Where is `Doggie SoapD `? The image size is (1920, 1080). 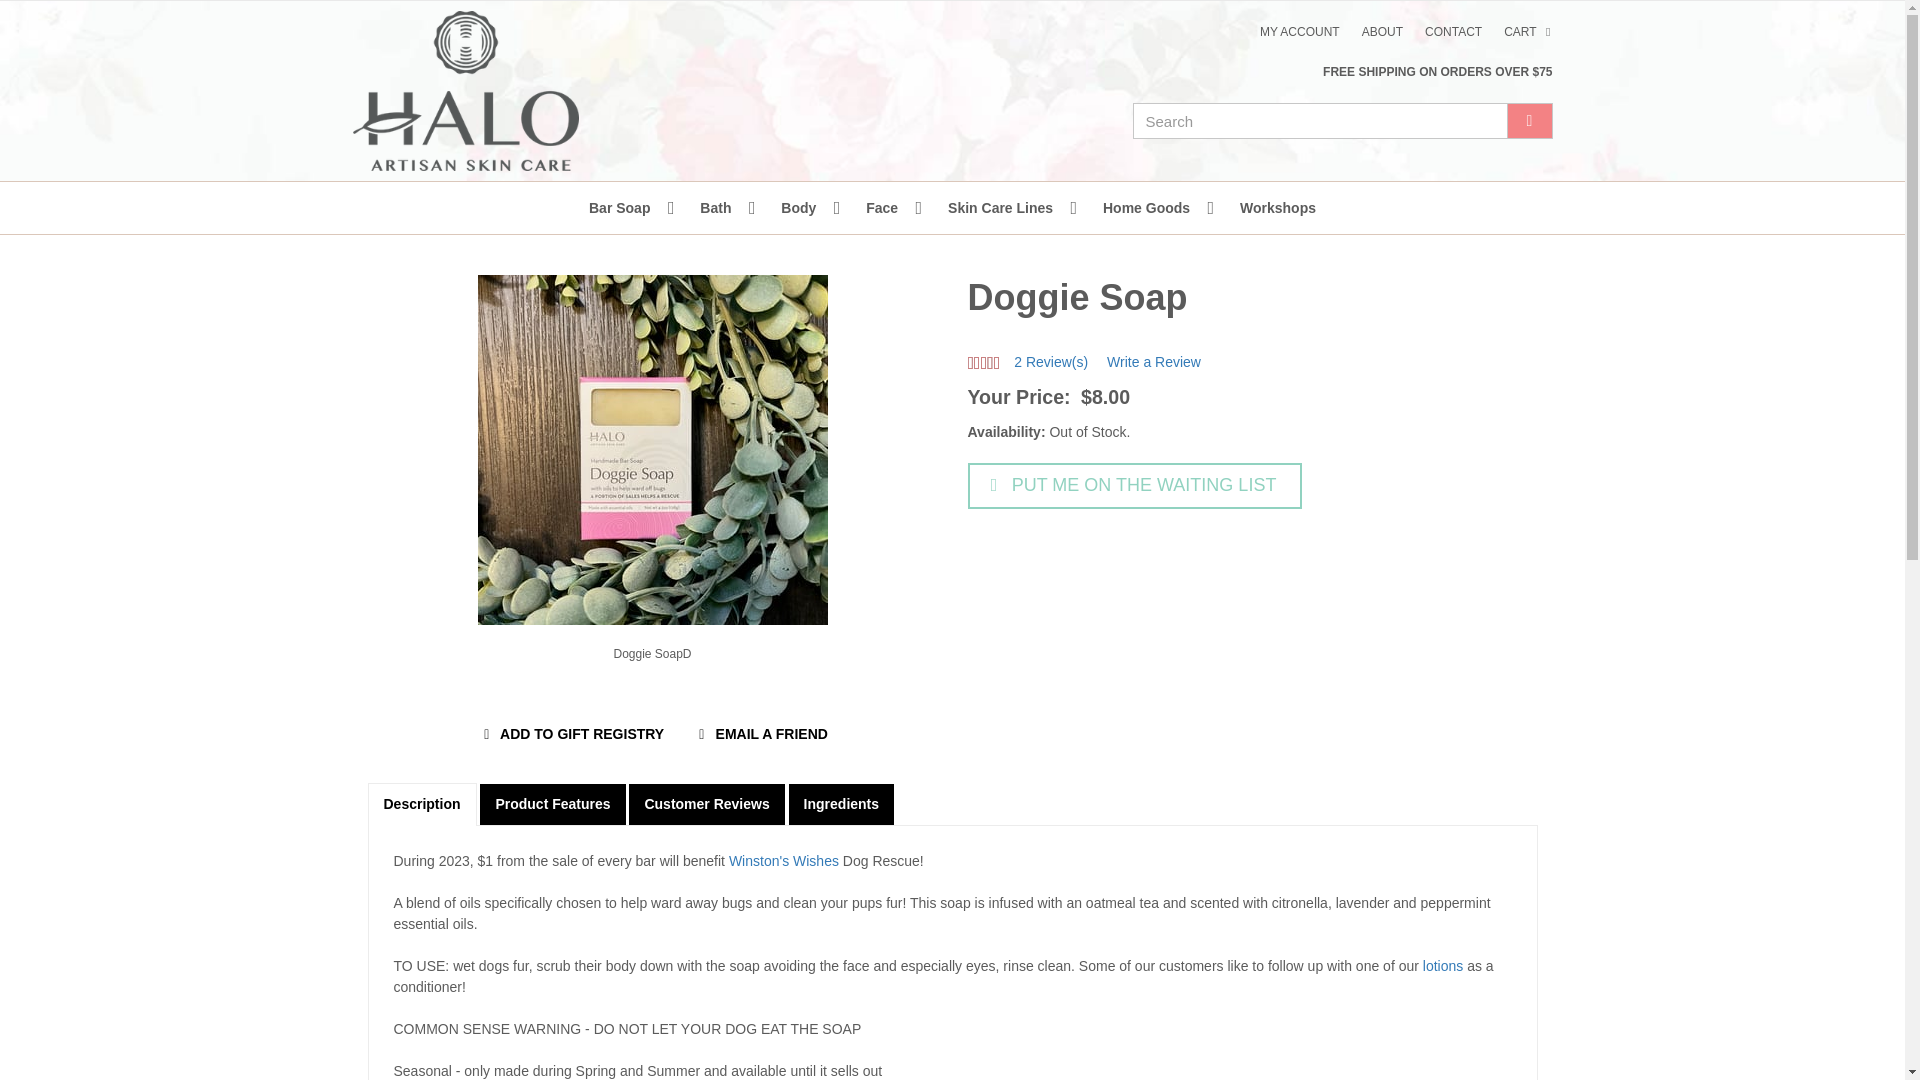
Doggie SoapD  is located at coordinates (653, 654).